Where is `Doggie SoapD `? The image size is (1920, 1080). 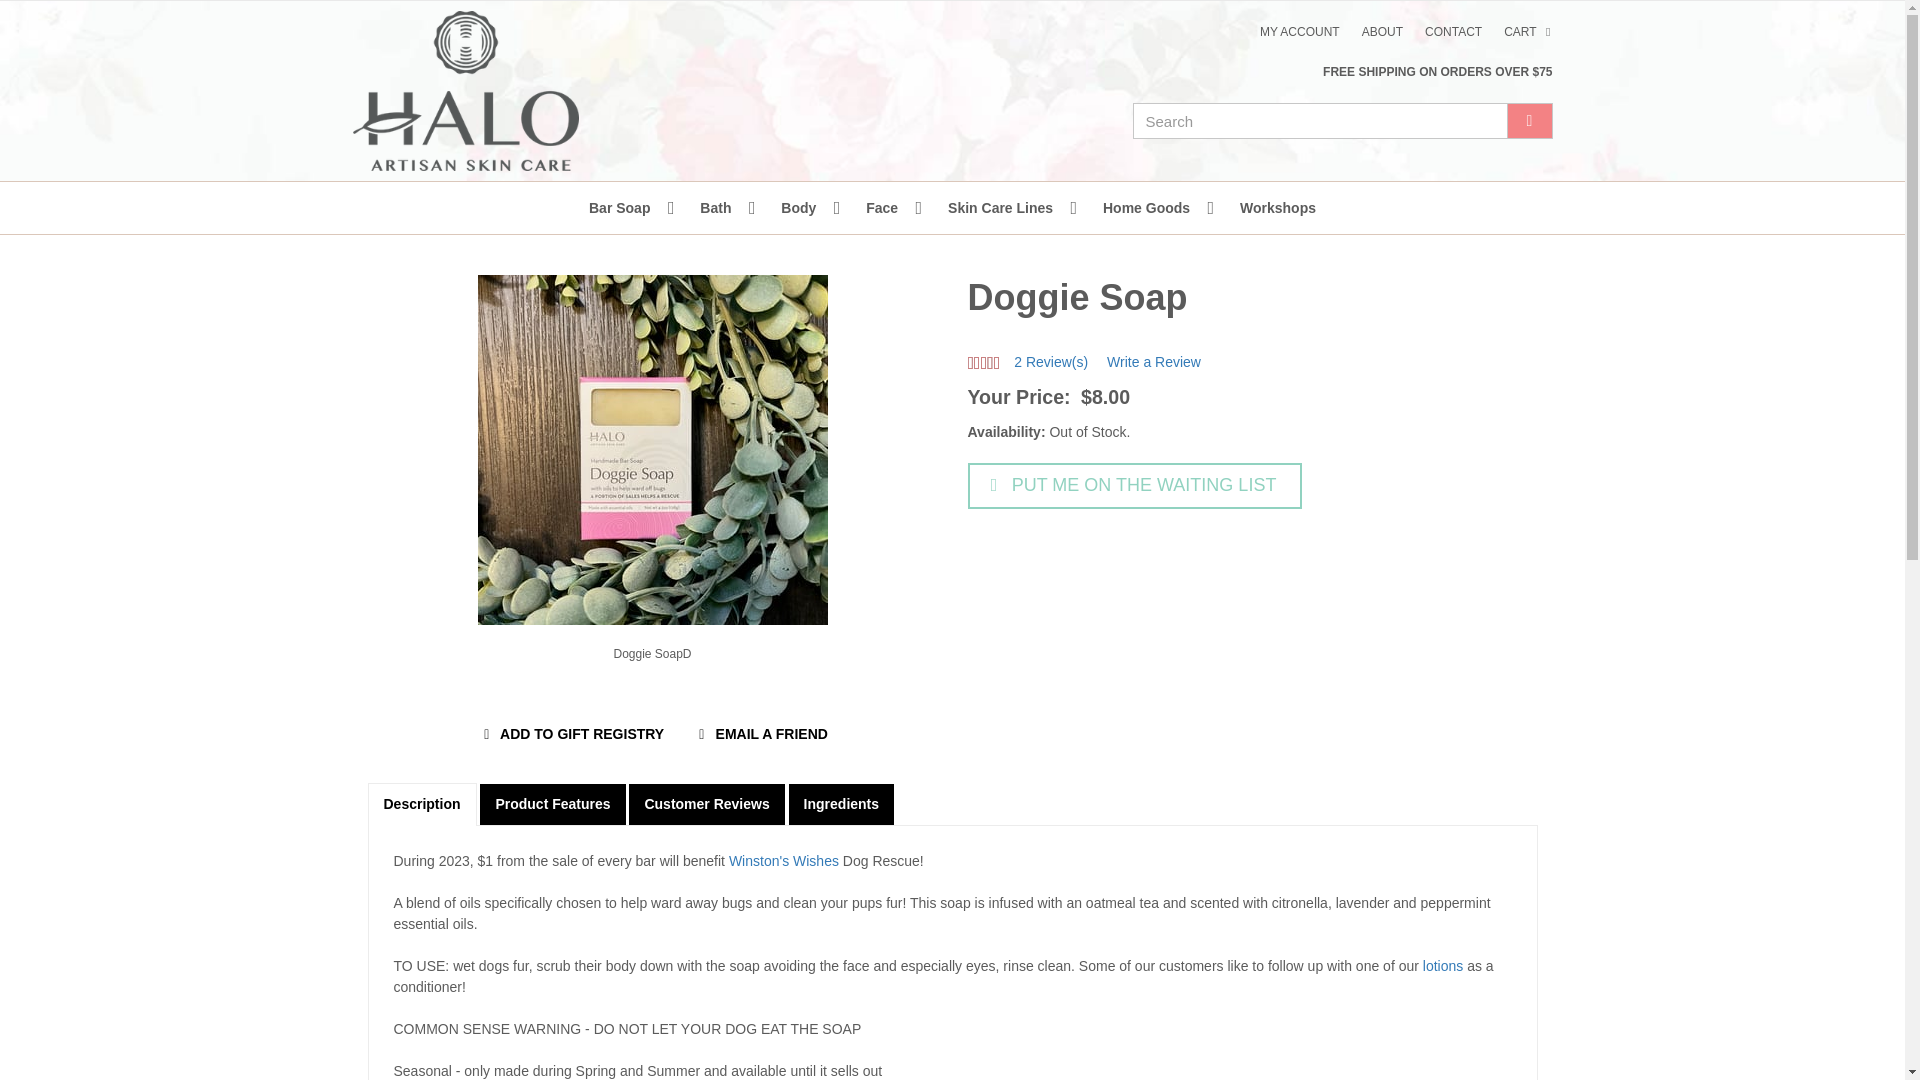
Doggie SoapD  is located at coordinates (653, 654).